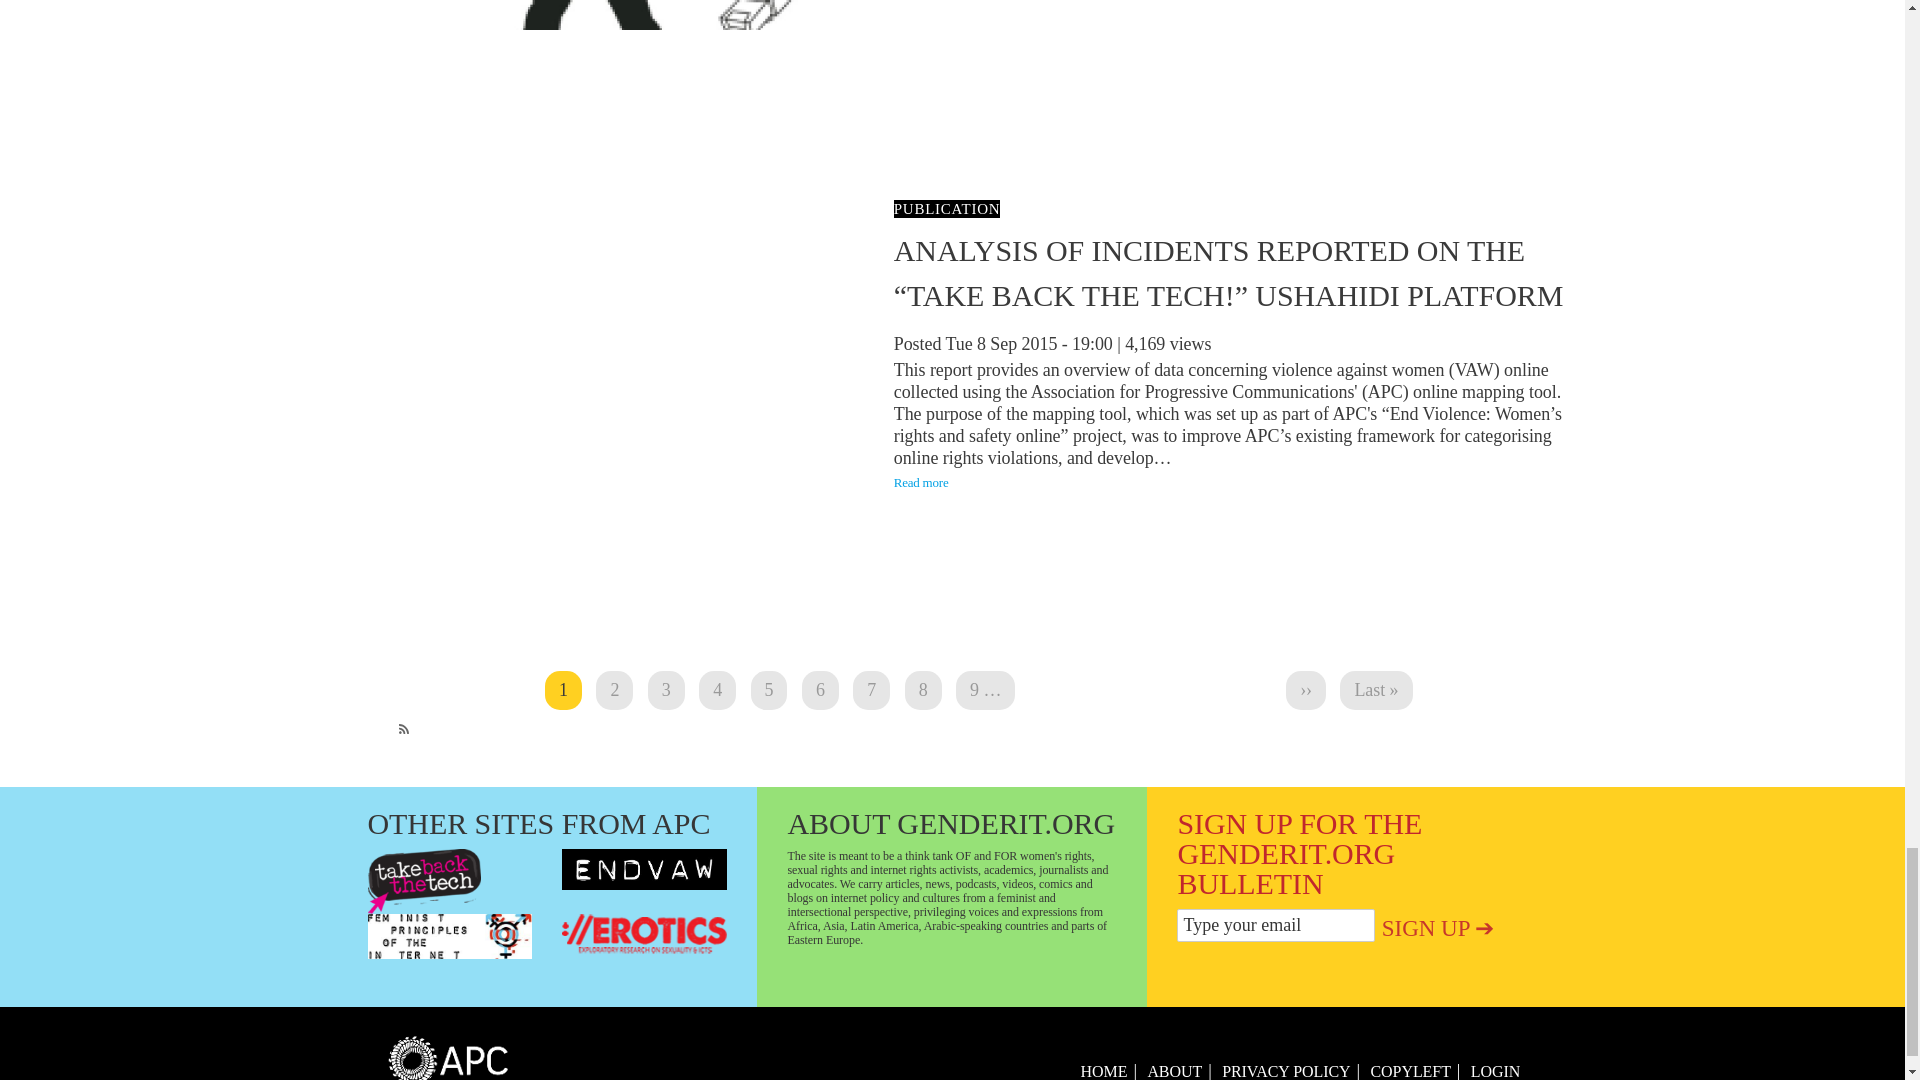  Describe the element at coordinates (614, 690) in the screenshot. I see `Go to page 3` at that location.